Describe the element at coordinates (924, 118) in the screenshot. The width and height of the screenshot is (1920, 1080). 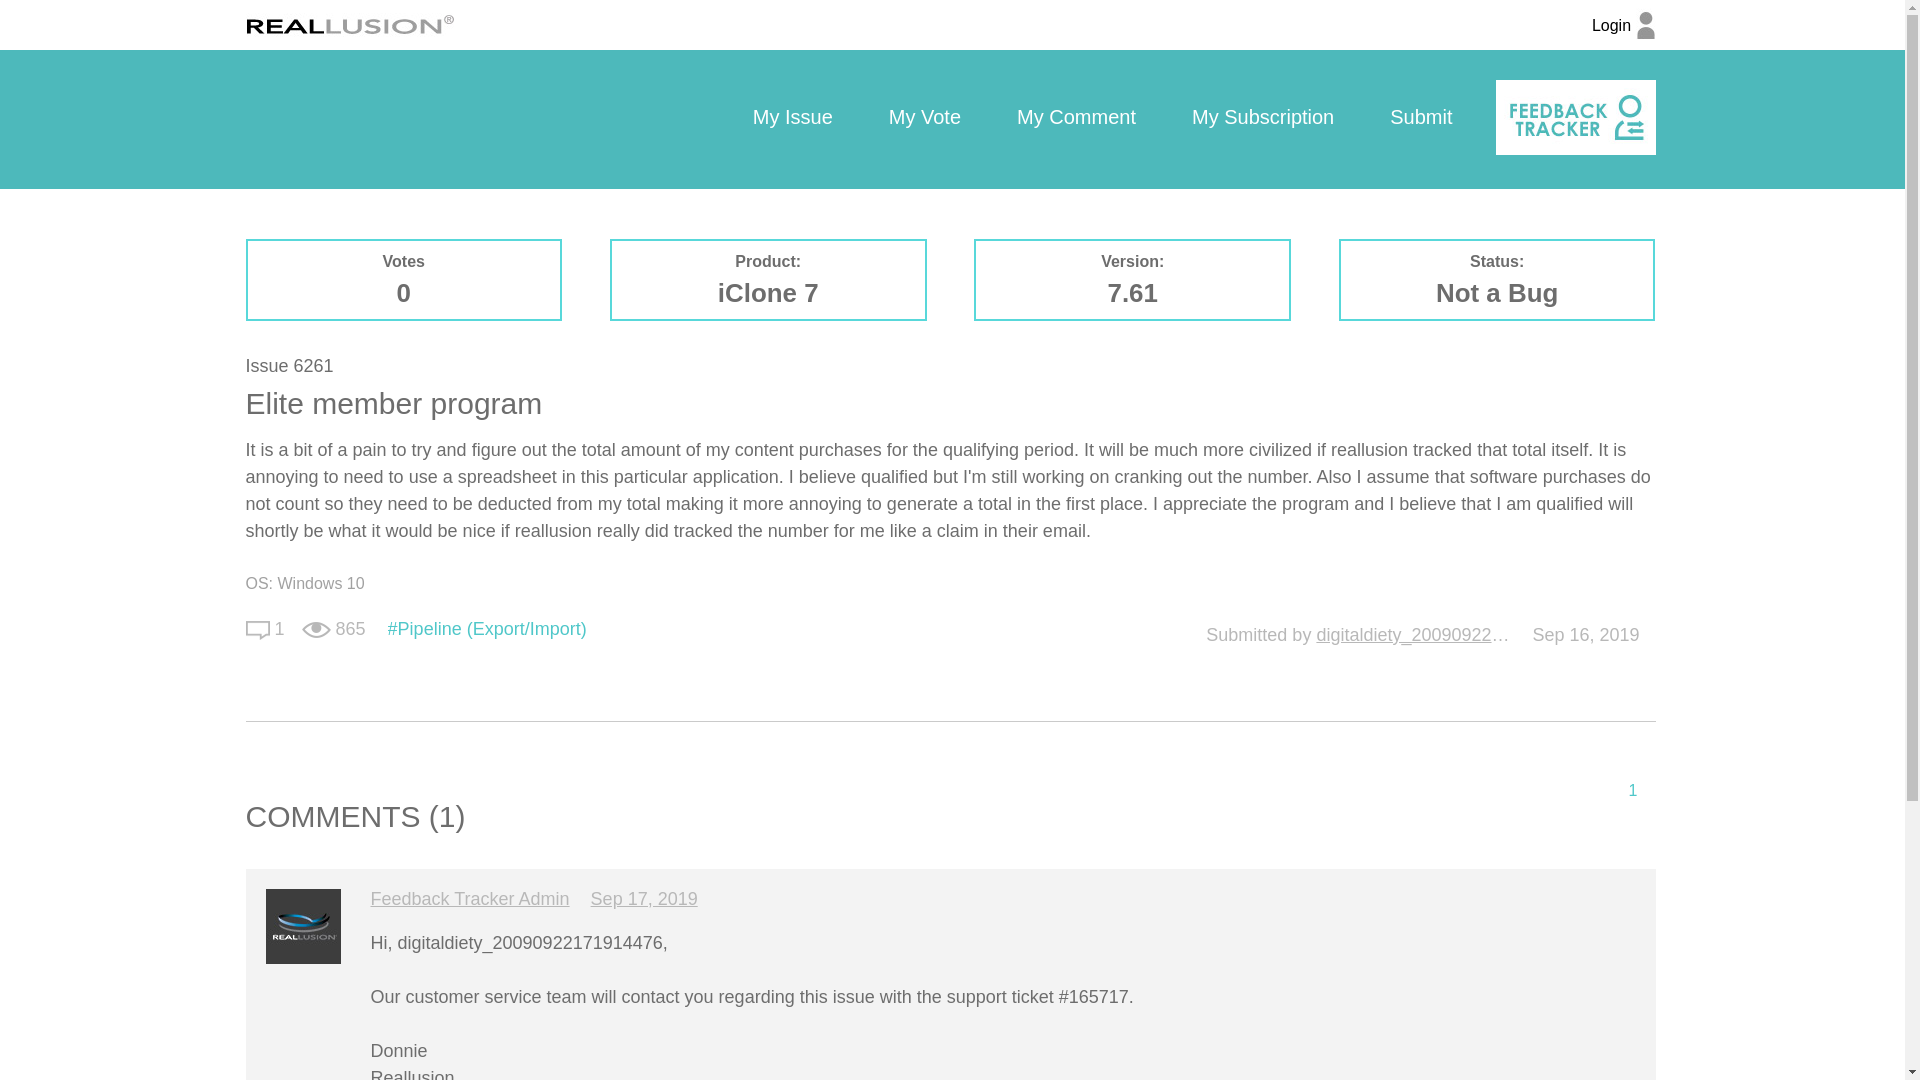
I see `My Vote` at that location.